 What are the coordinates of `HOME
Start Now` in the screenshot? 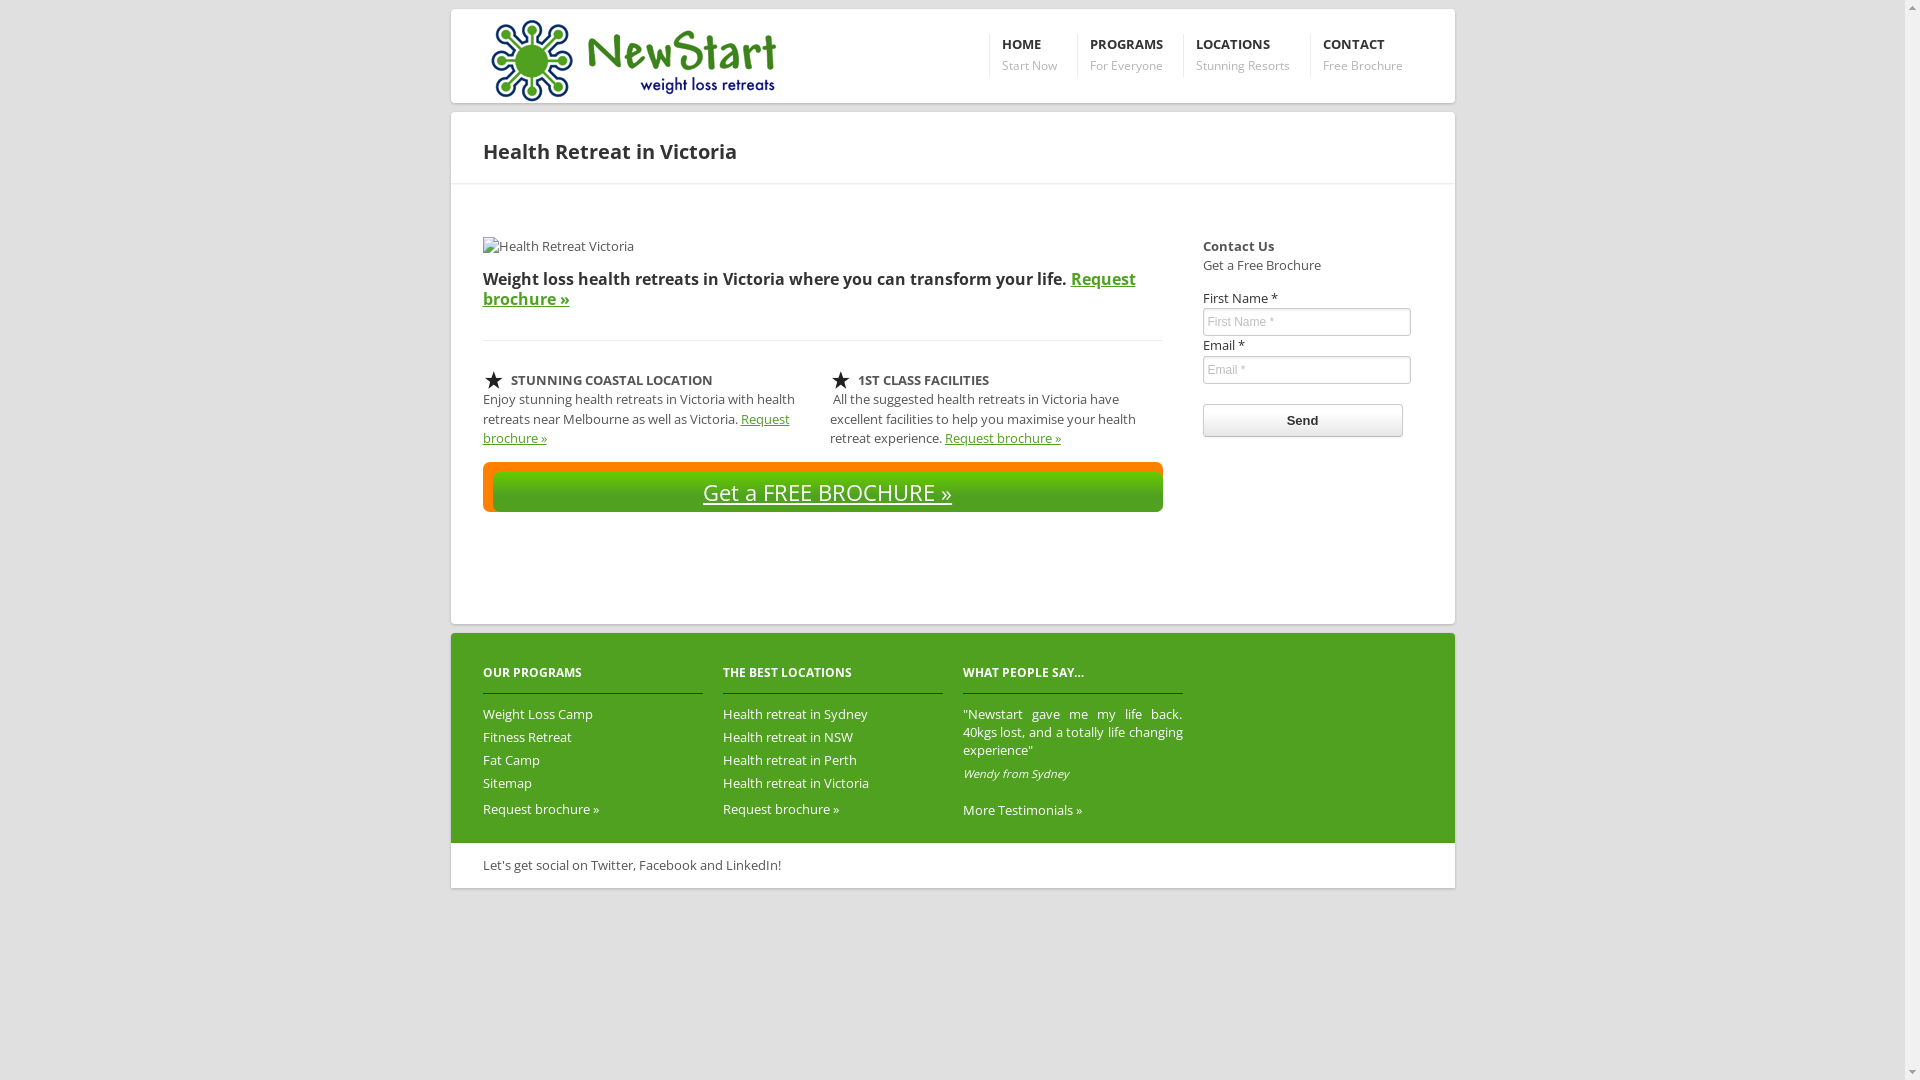 It's located at (1028, 56).